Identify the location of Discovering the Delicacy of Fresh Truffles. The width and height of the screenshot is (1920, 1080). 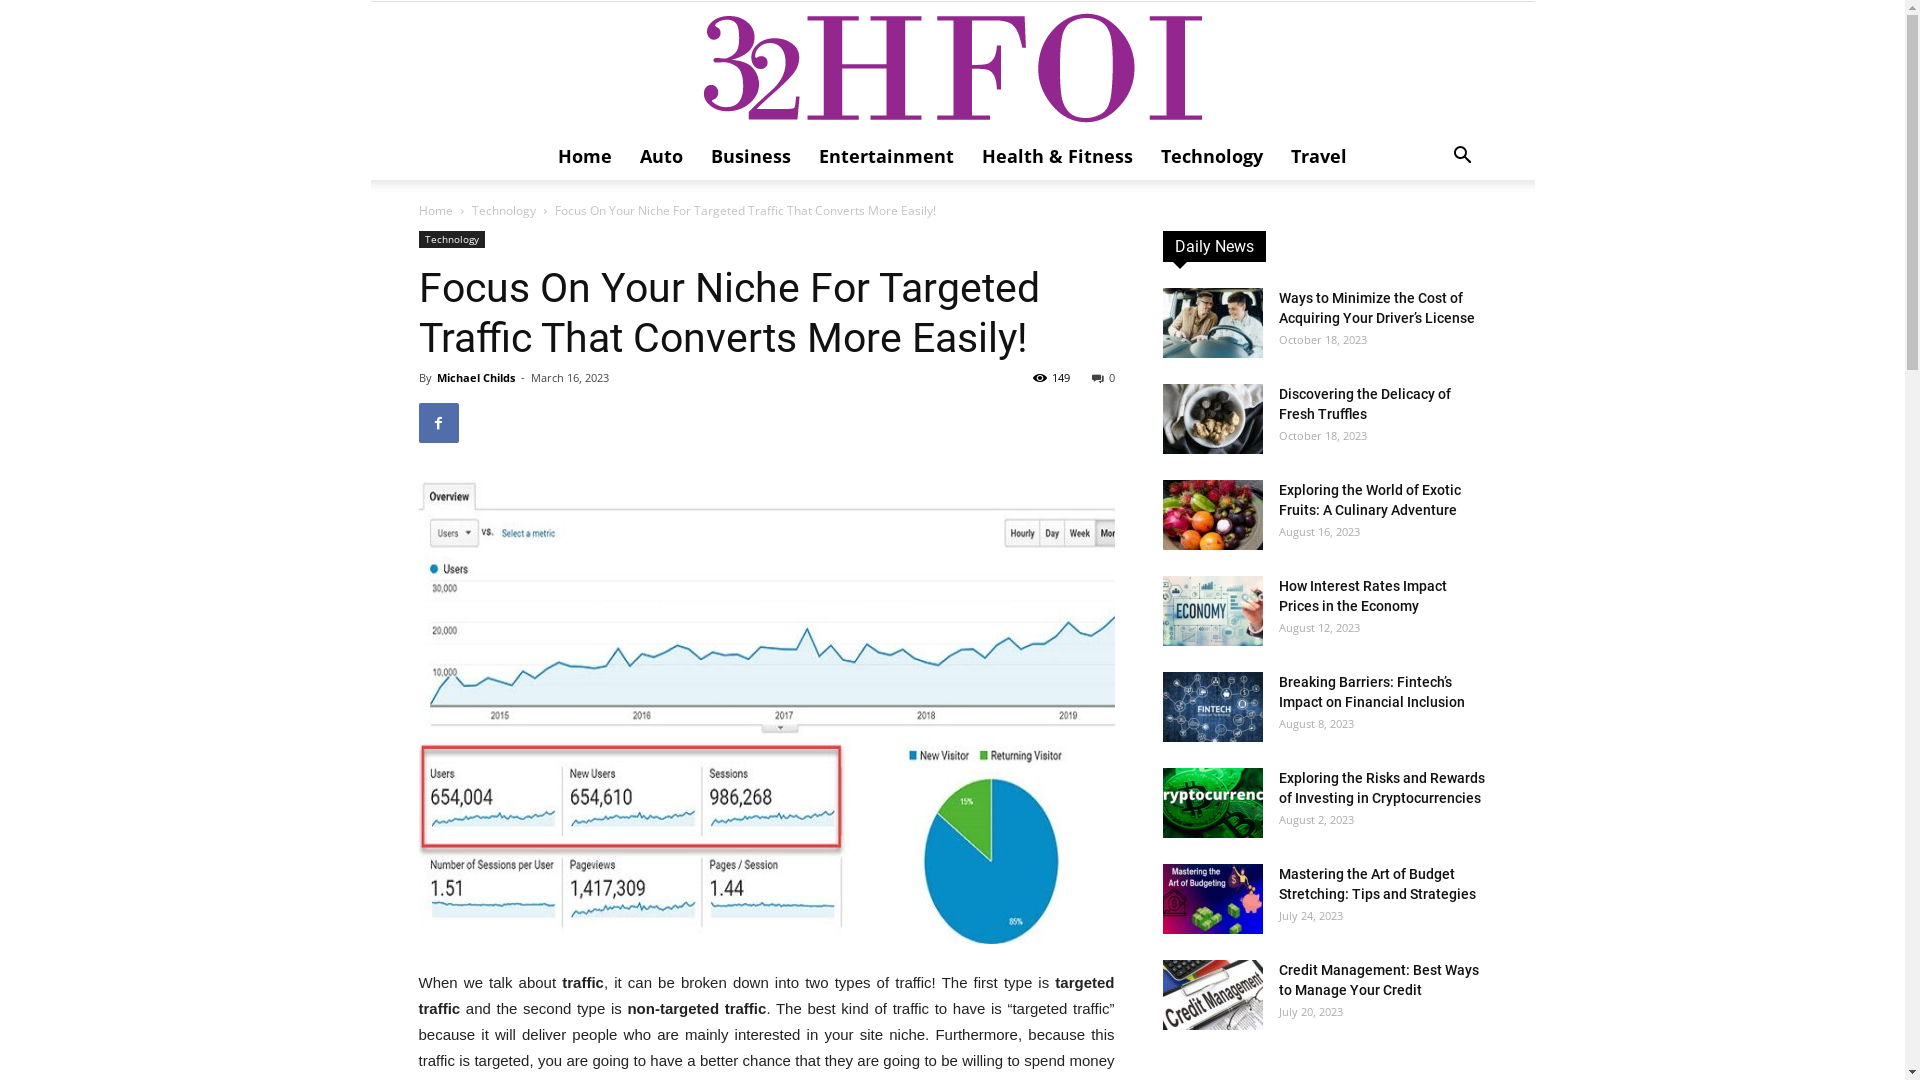
(1212, 419).